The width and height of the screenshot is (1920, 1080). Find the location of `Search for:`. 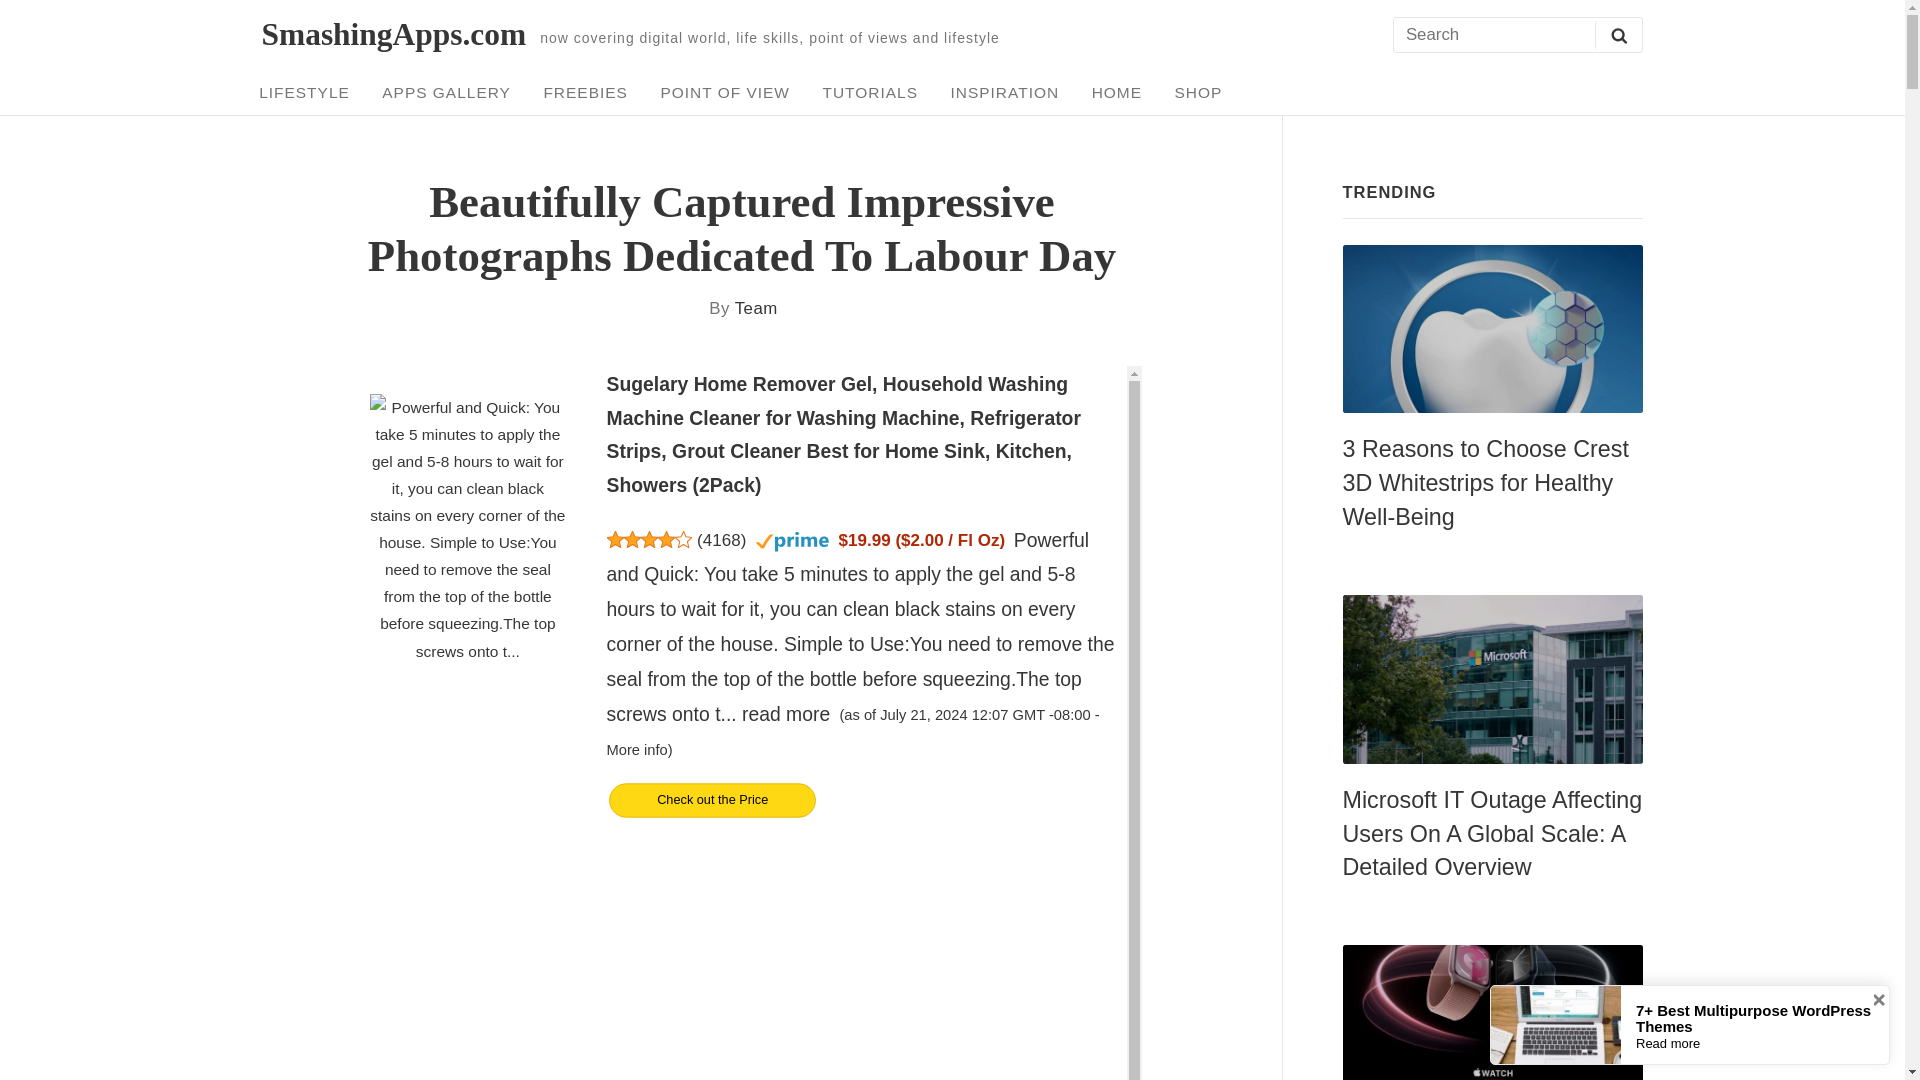

Search for: is located at coordinates (1516, 36).